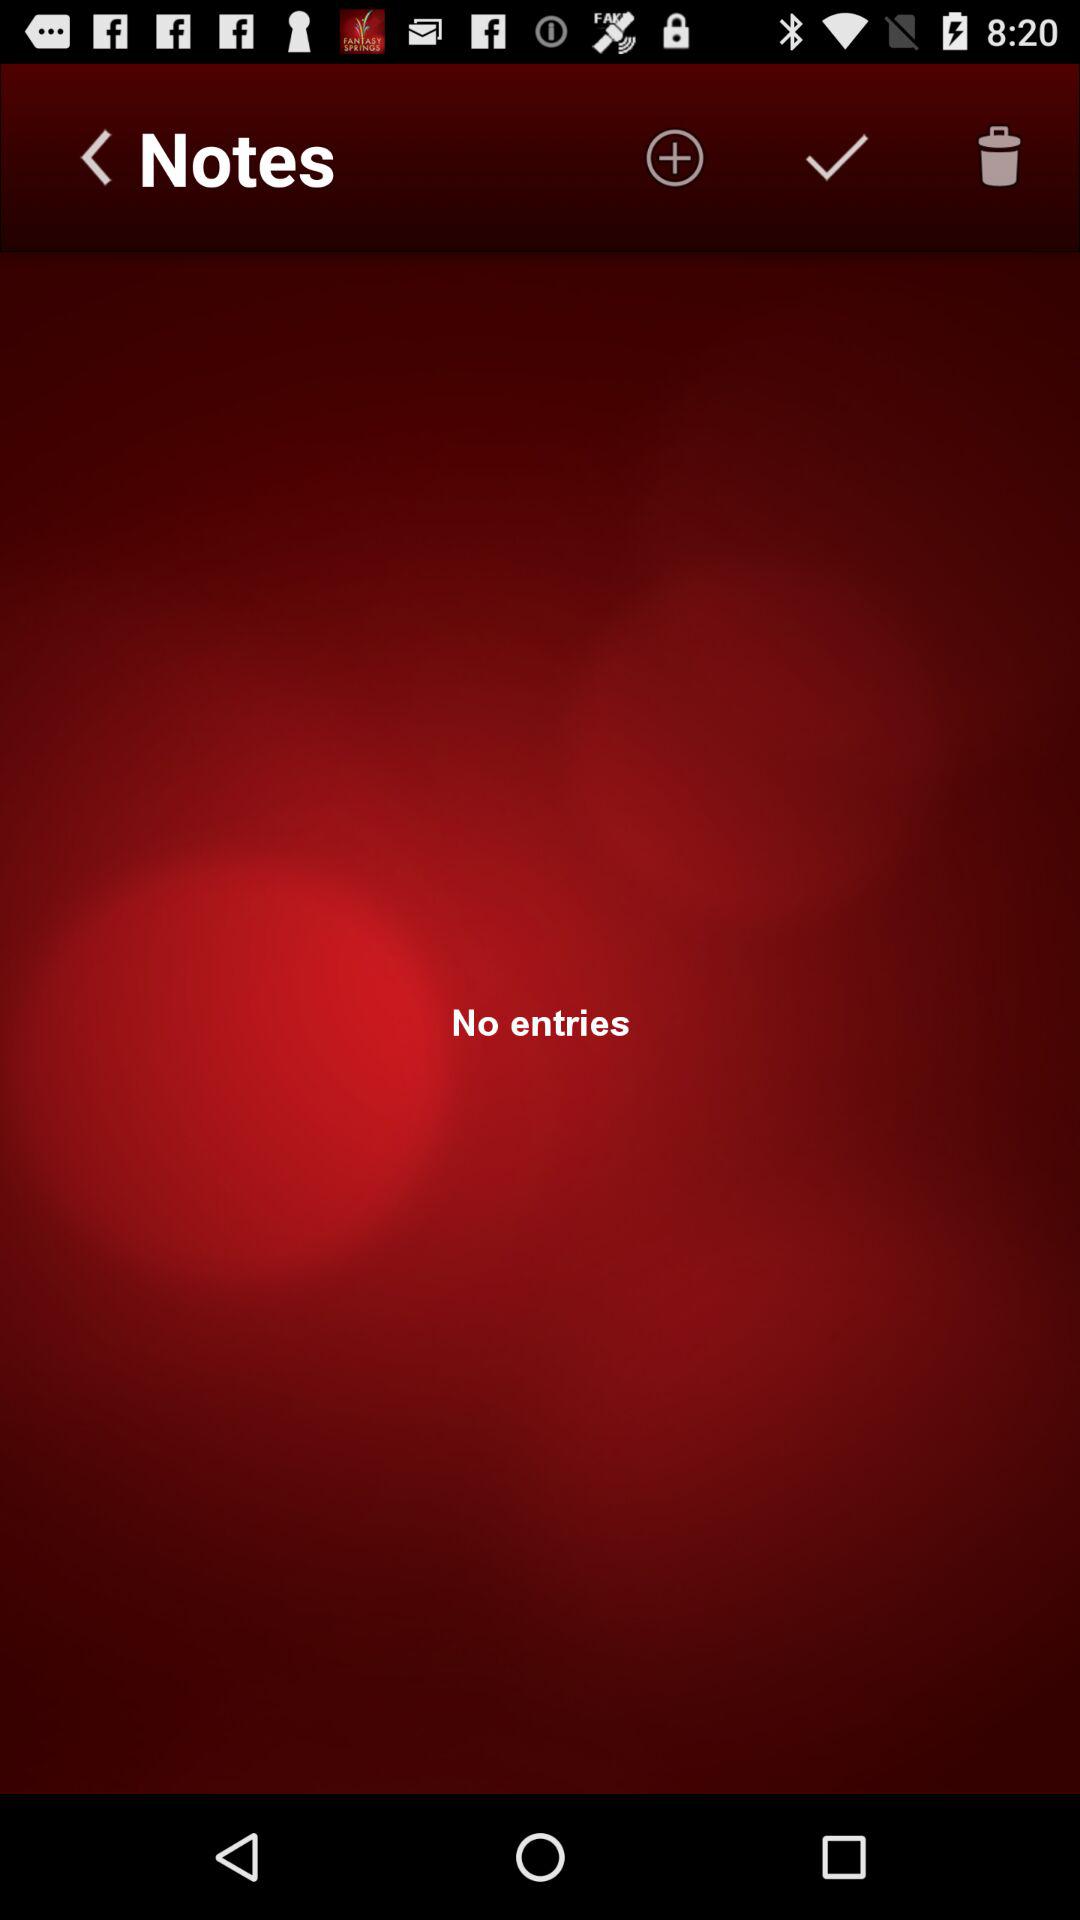 This screenshot has width=1080, height=1920. What do you see at coordinates (837, 157) in the screenshot?
I see `save note` at bounding box center [837, 157].